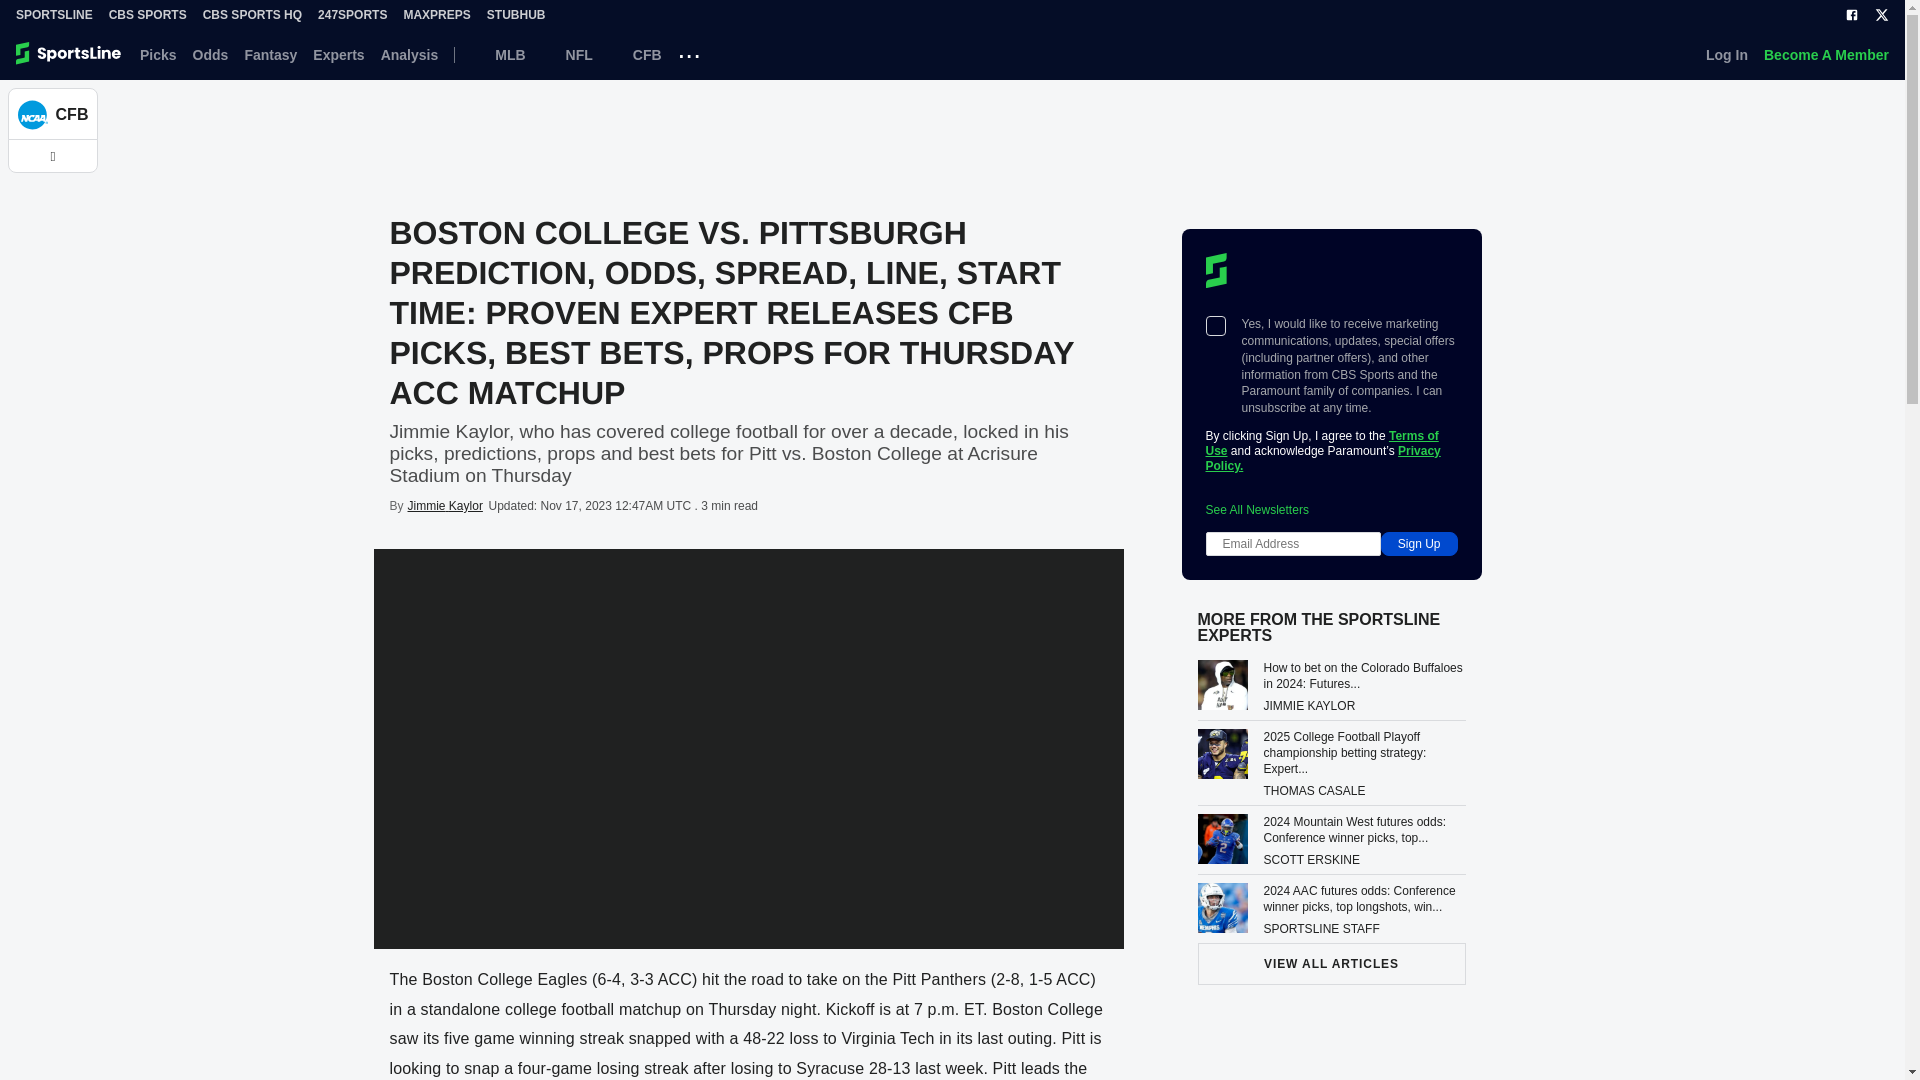 This screenshot has width=1920, height=1080. Describe the element at coordinates (148, 15) in the screenshot. I see `CBS SPORTS` at that location.